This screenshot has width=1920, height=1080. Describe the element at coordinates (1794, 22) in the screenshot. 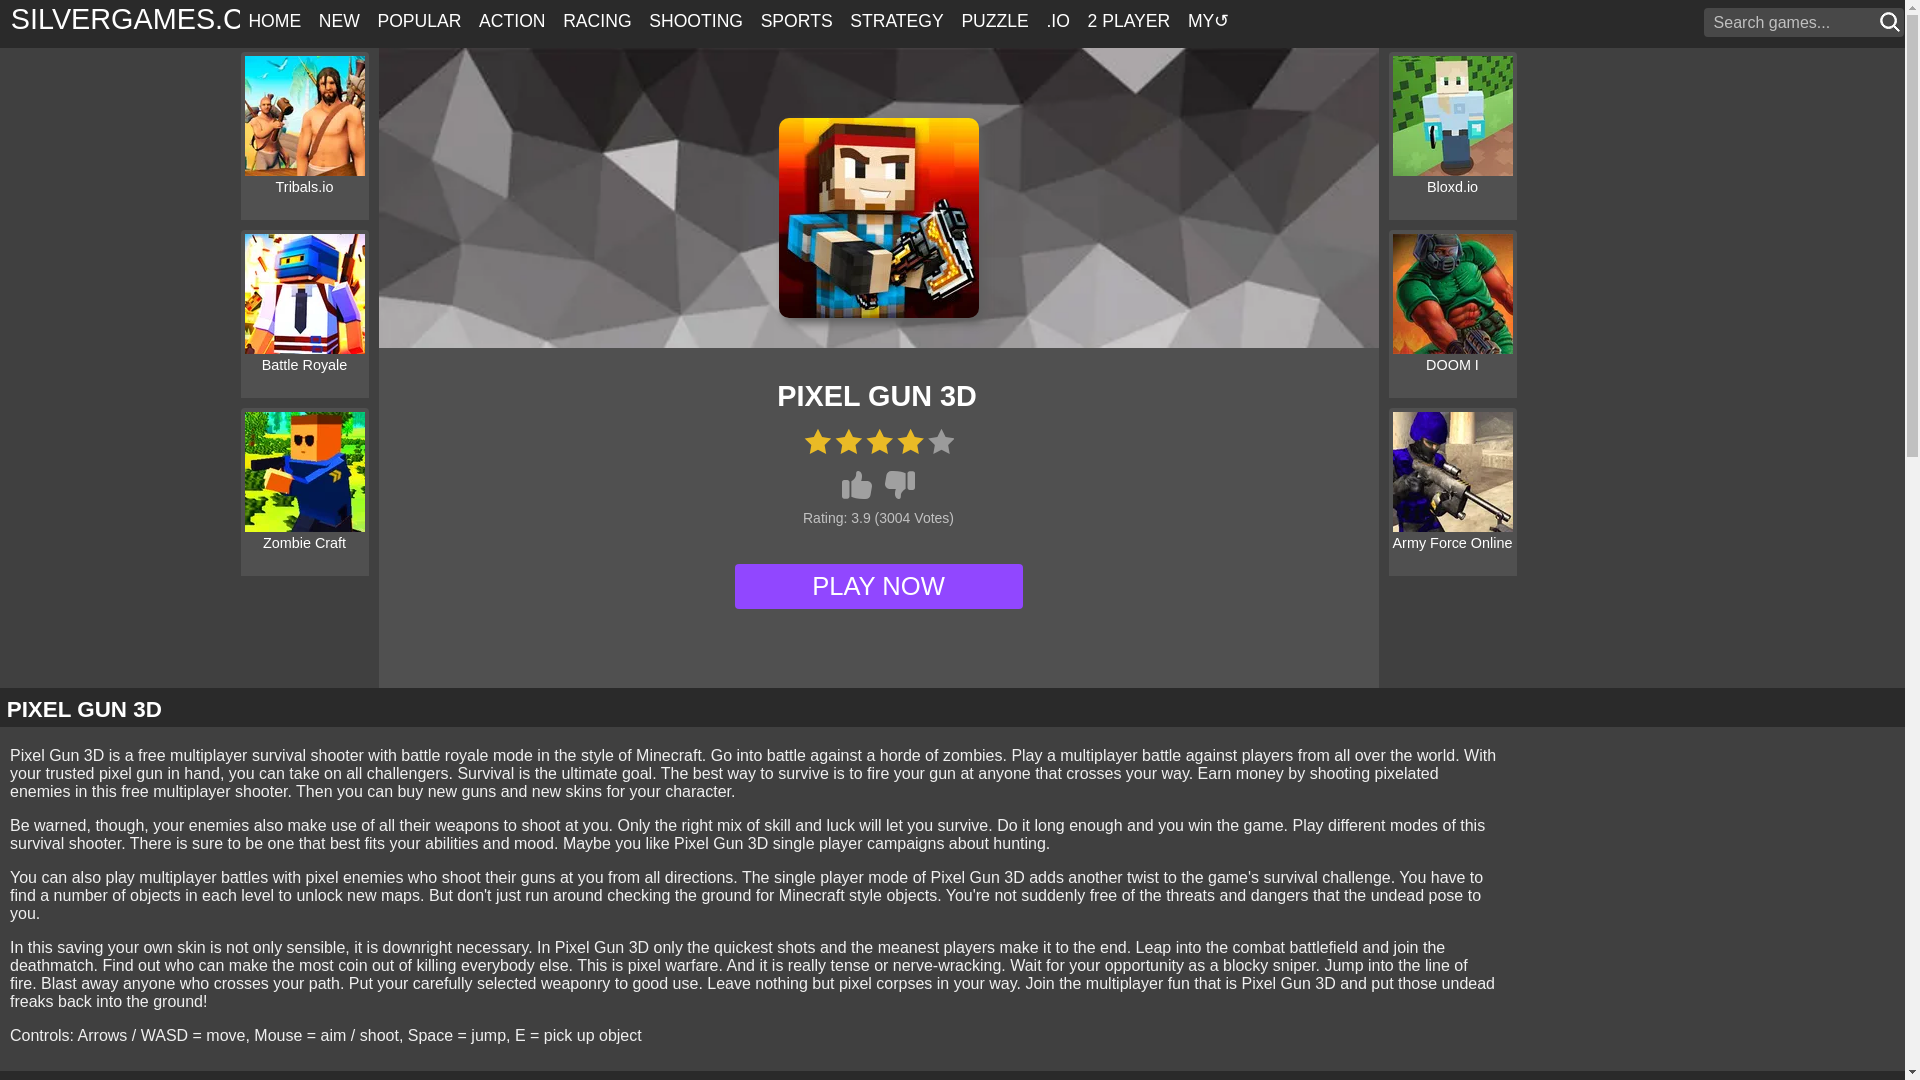

I see `Search games...` at that location.